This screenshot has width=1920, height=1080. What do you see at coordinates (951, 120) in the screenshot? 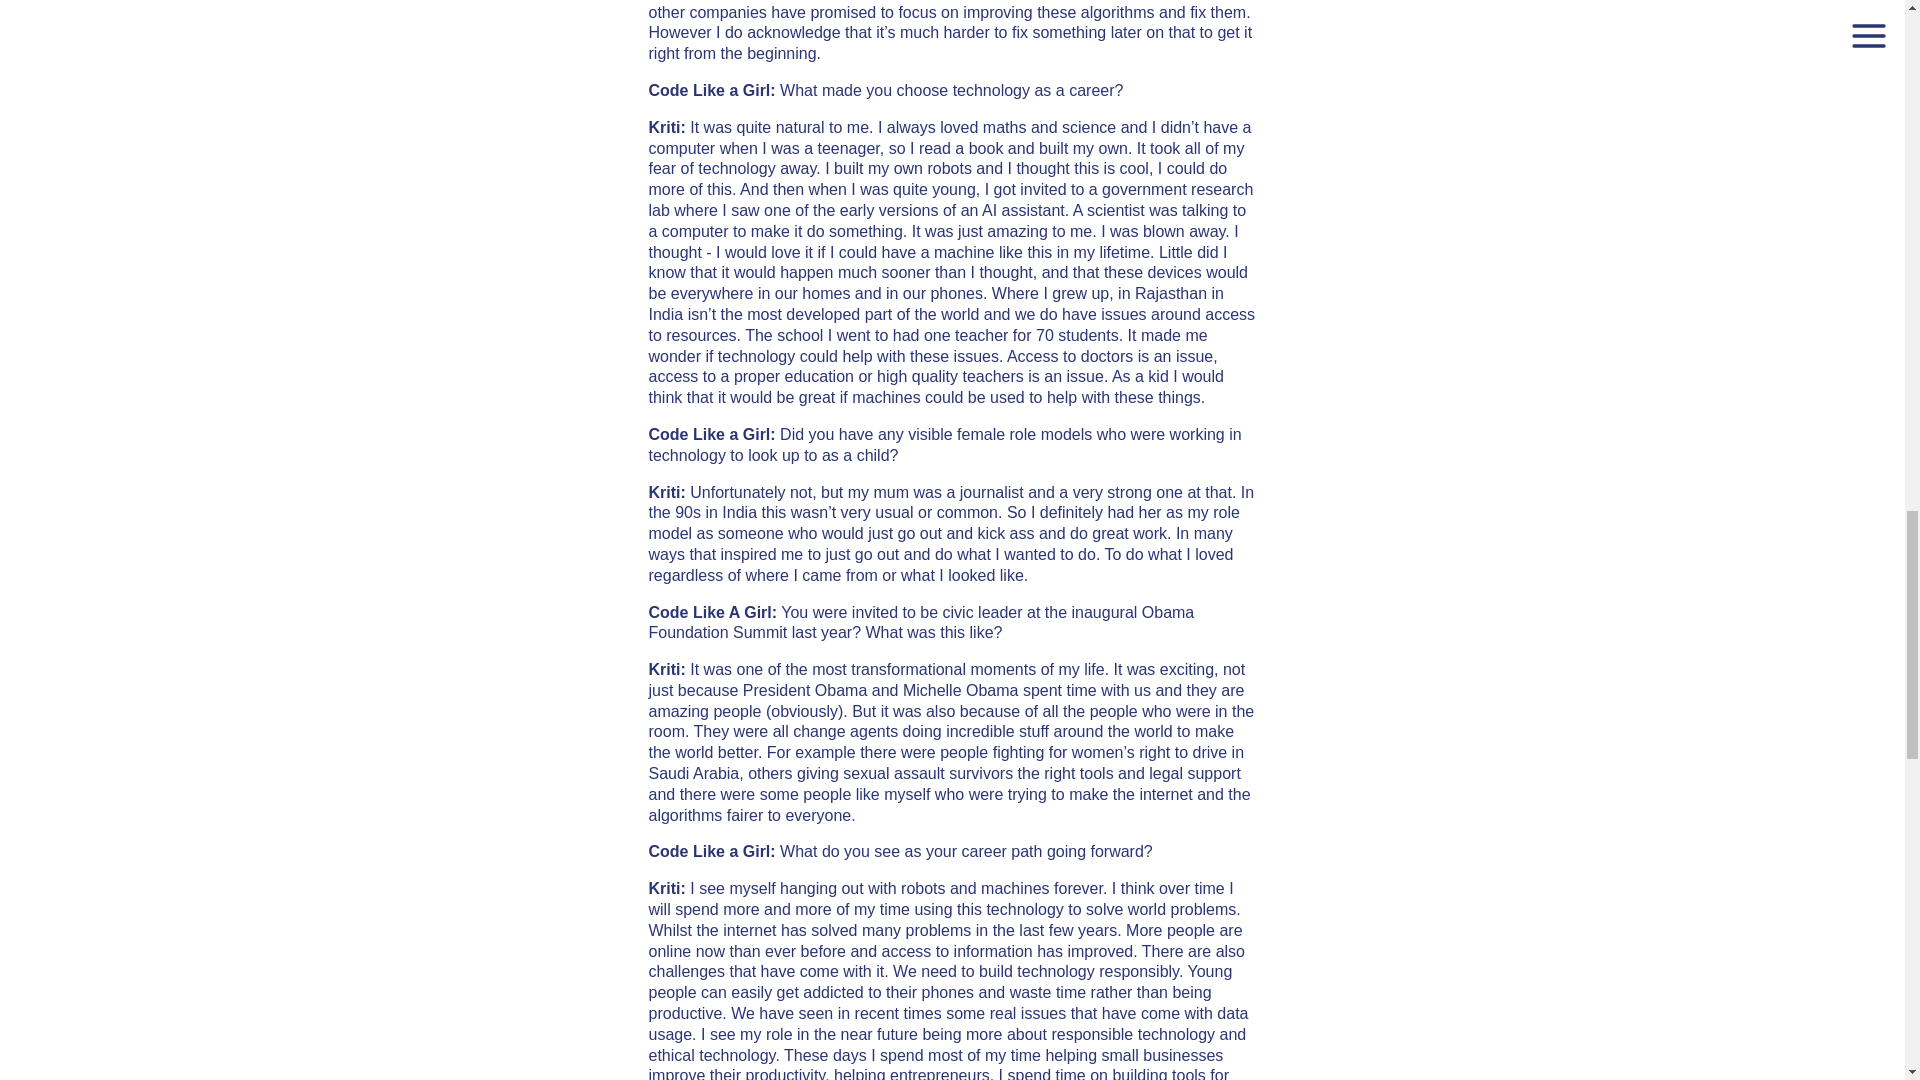
I see `IMPACT` at bounding box center [951, 120].